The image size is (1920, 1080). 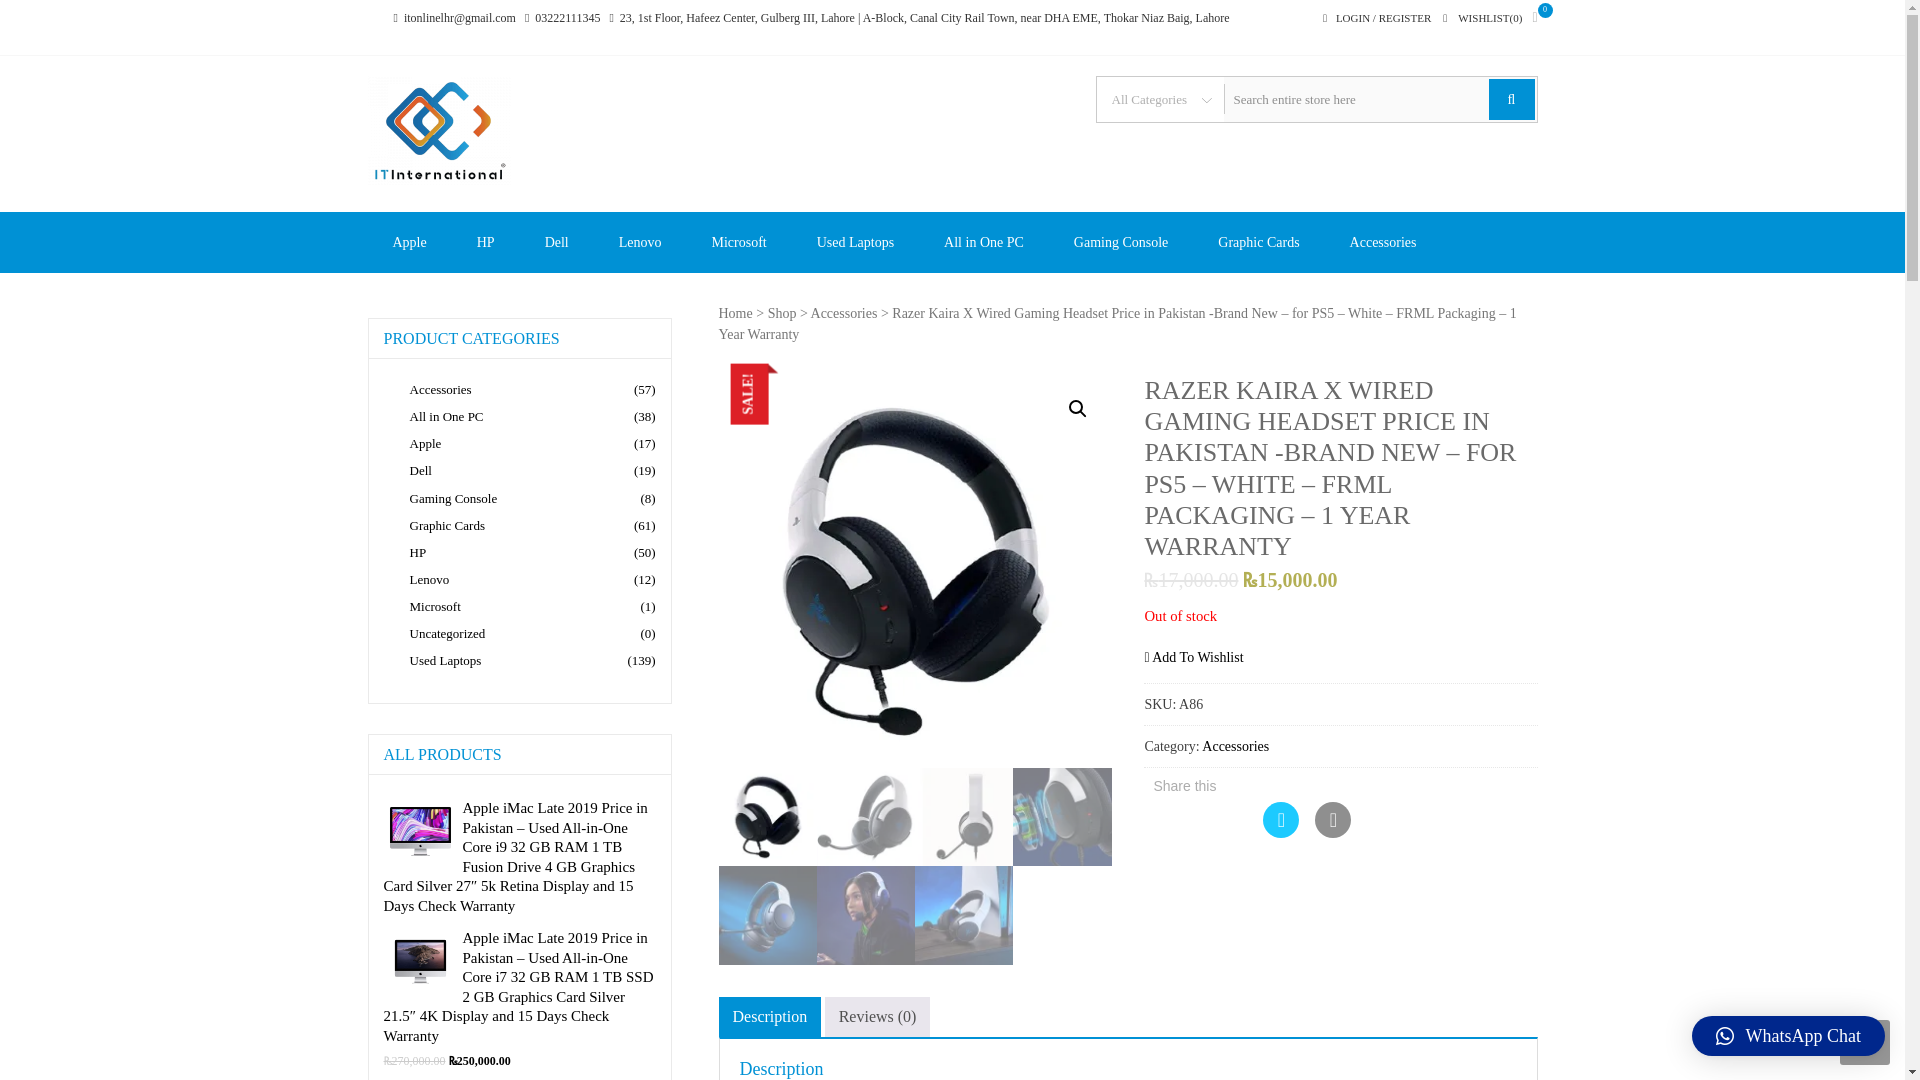 I want to click on Used Laptops, so click(x=855, y=242).